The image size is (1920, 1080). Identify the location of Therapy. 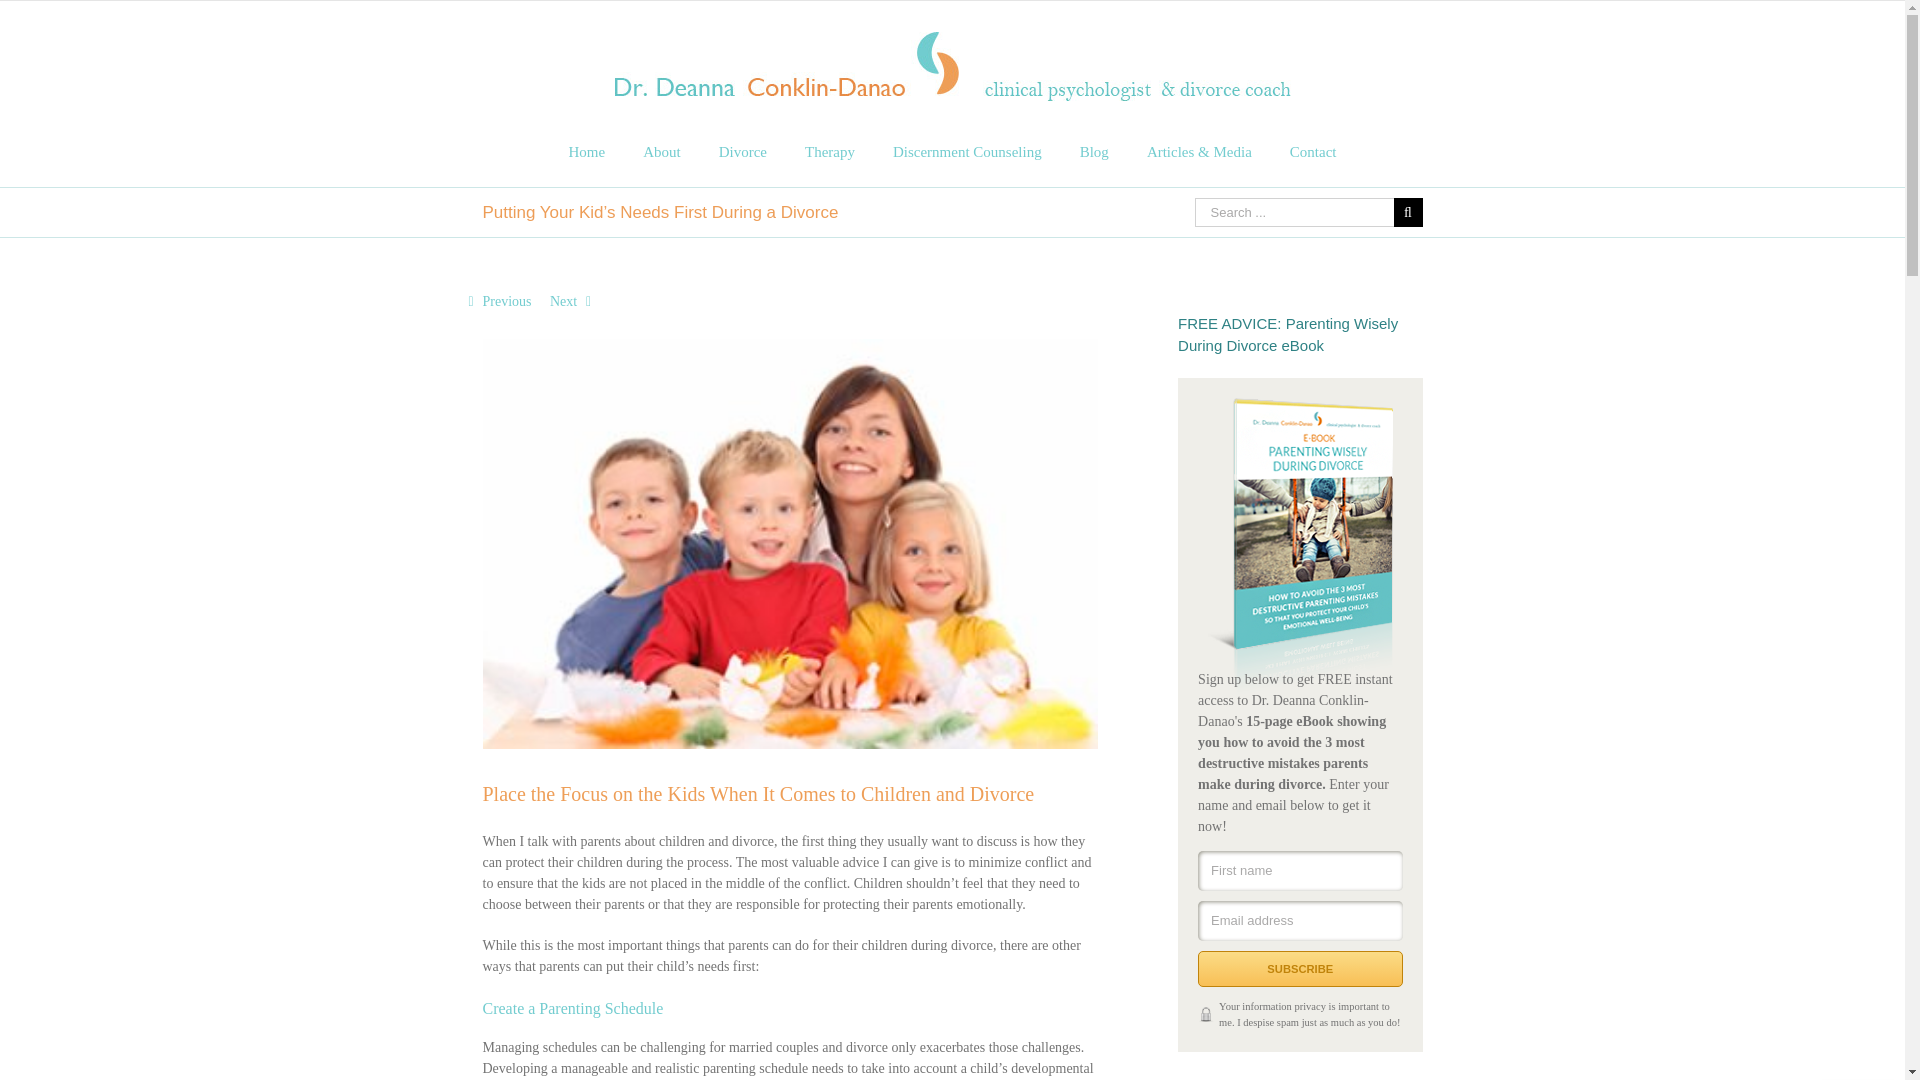
(829, 151).